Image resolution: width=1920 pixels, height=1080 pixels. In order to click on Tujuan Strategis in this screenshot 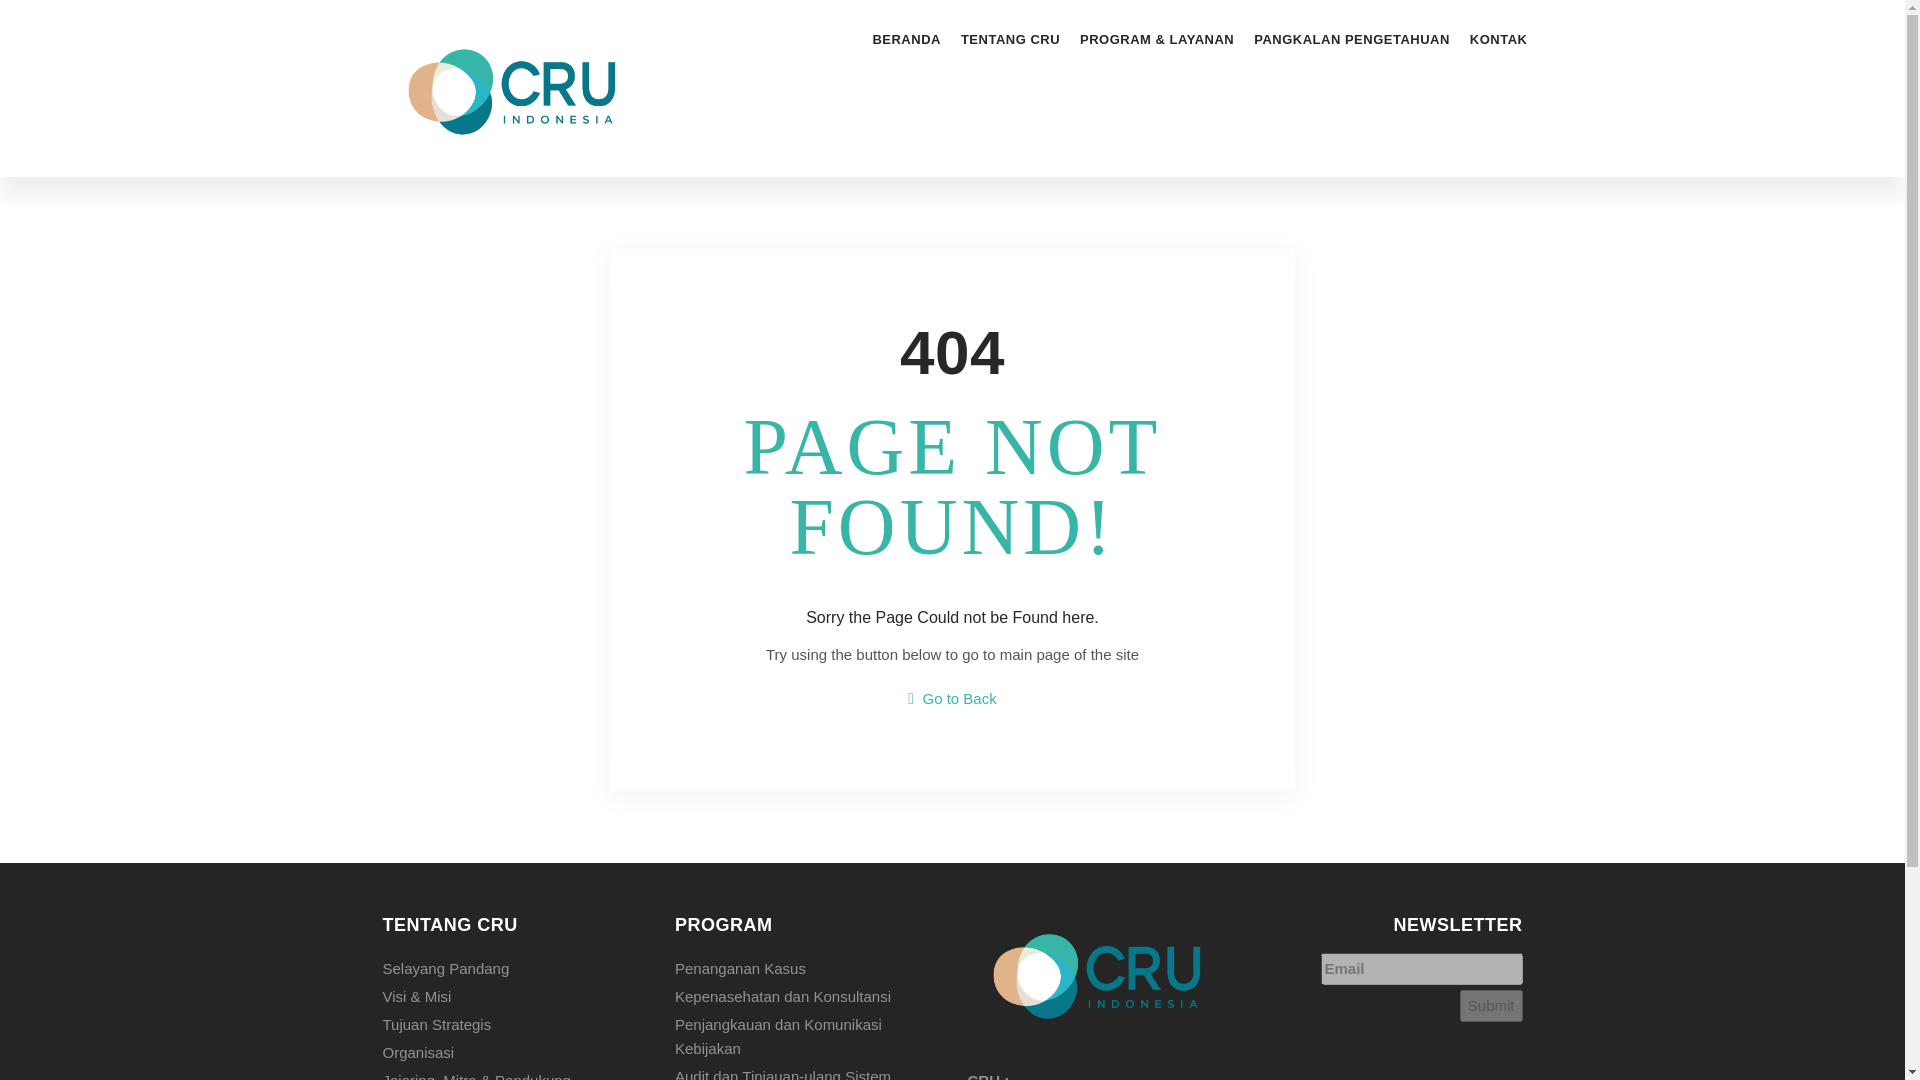, I will do `click(514, 1022)`.